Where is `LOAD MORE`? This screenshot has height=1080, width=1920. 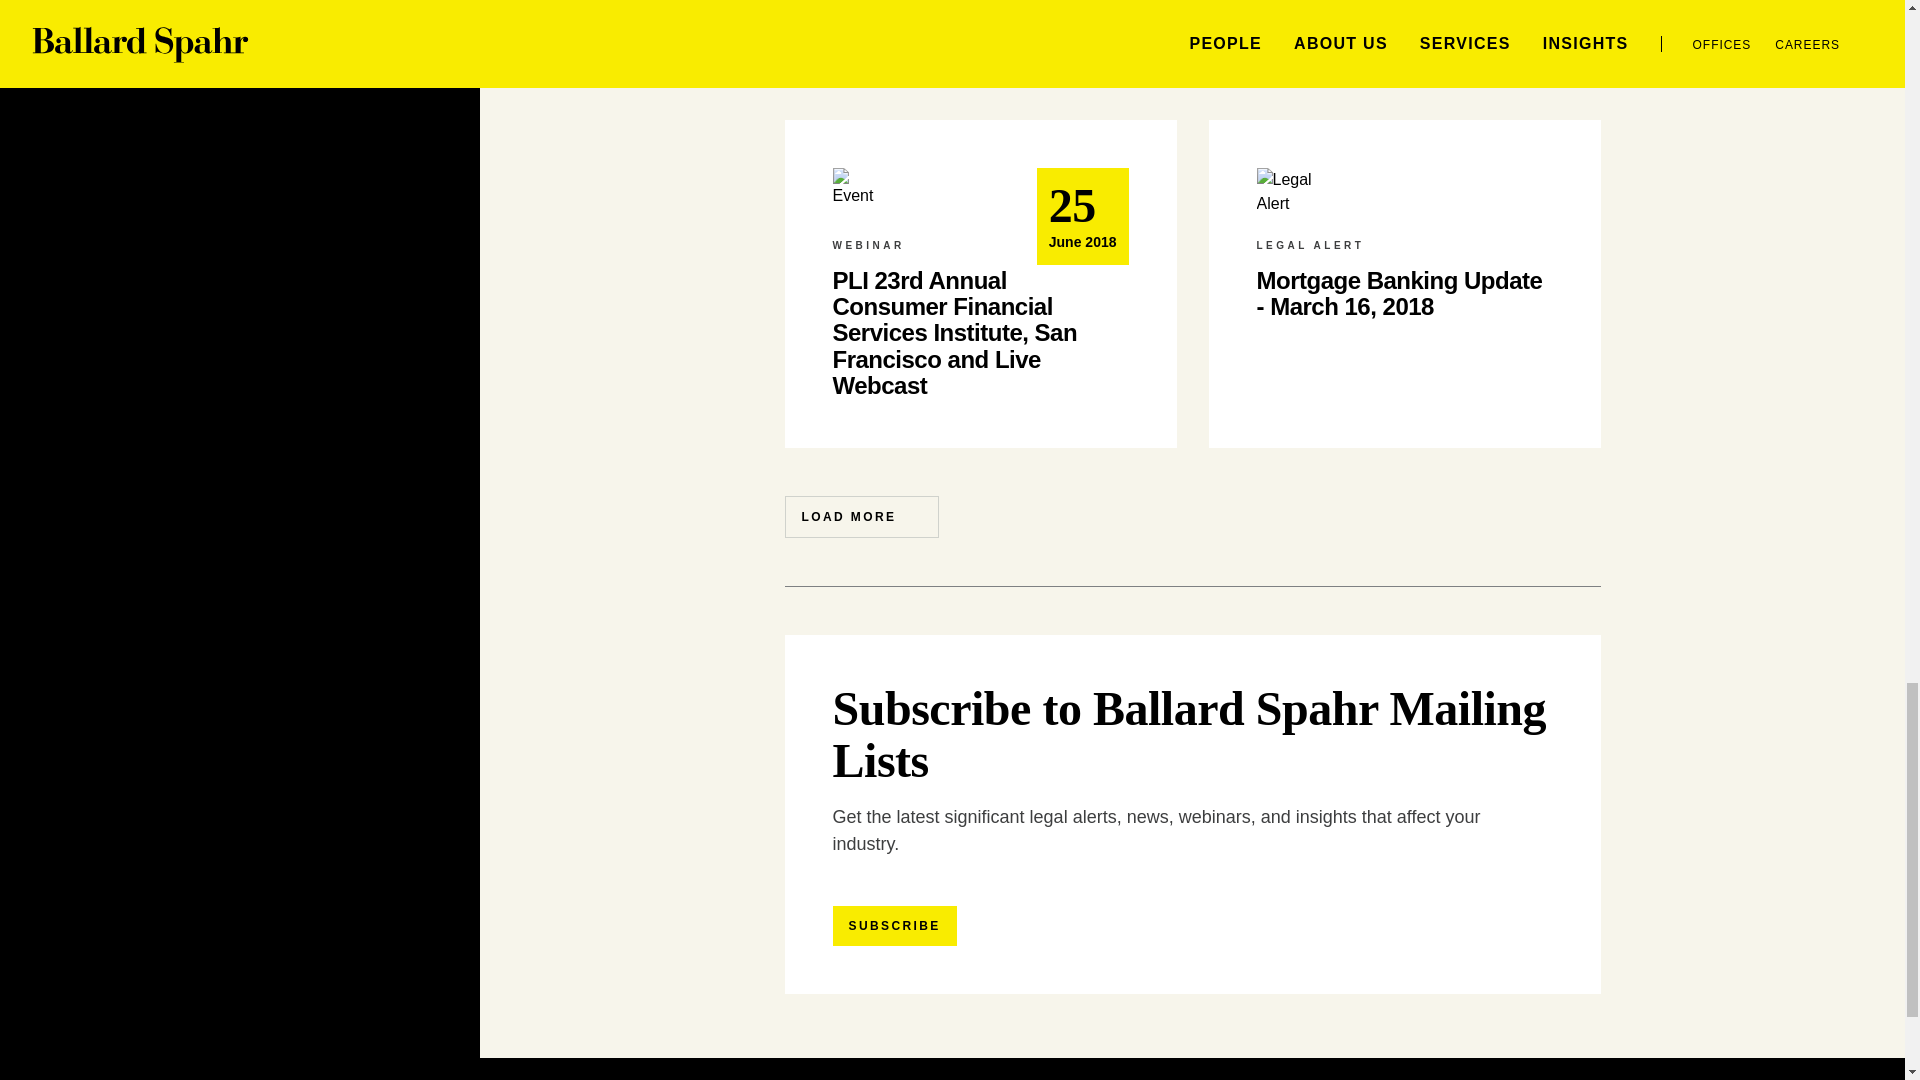 LOAD MORE is located at coordinates (860, 516).